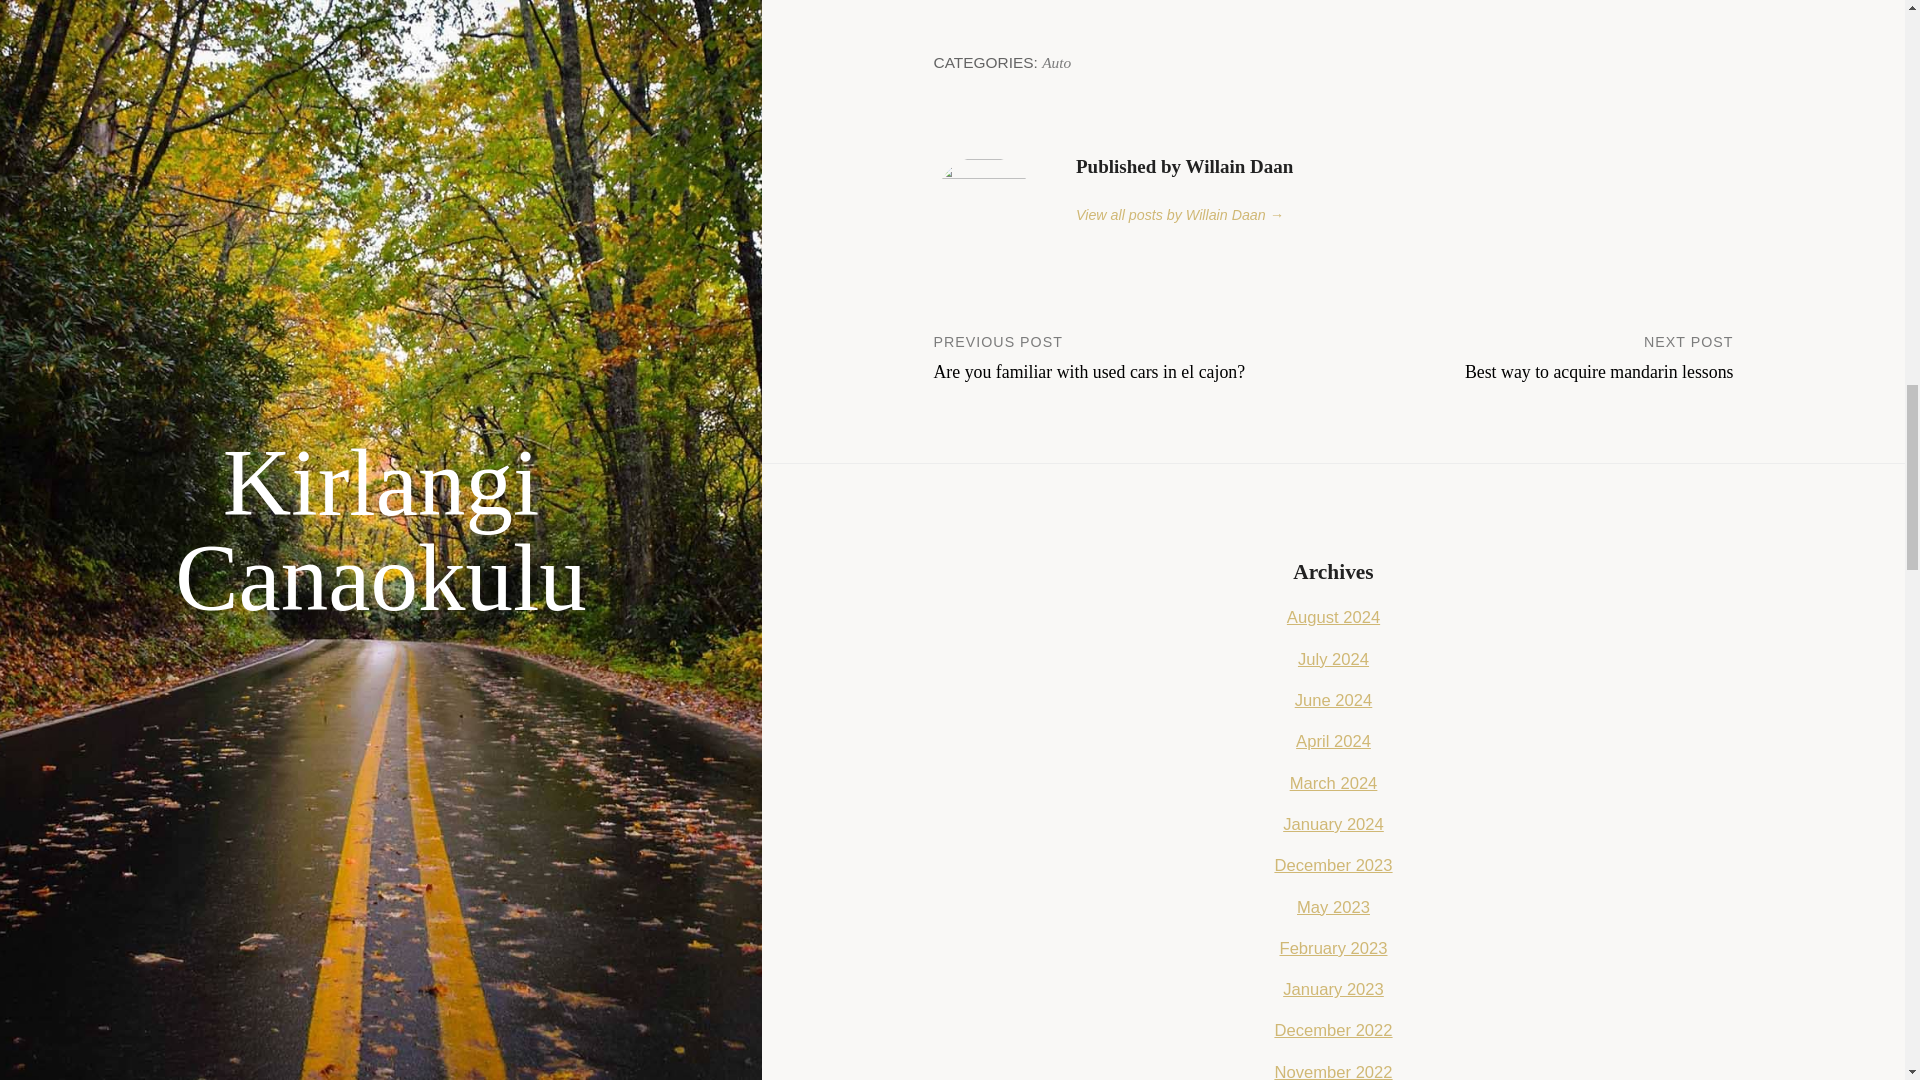 This screenshot has height=1080, width=1920. What do you see at coordinates (1333, 865) in the screenshot?
I see `December 2023` at bounding box center [1333, 865].